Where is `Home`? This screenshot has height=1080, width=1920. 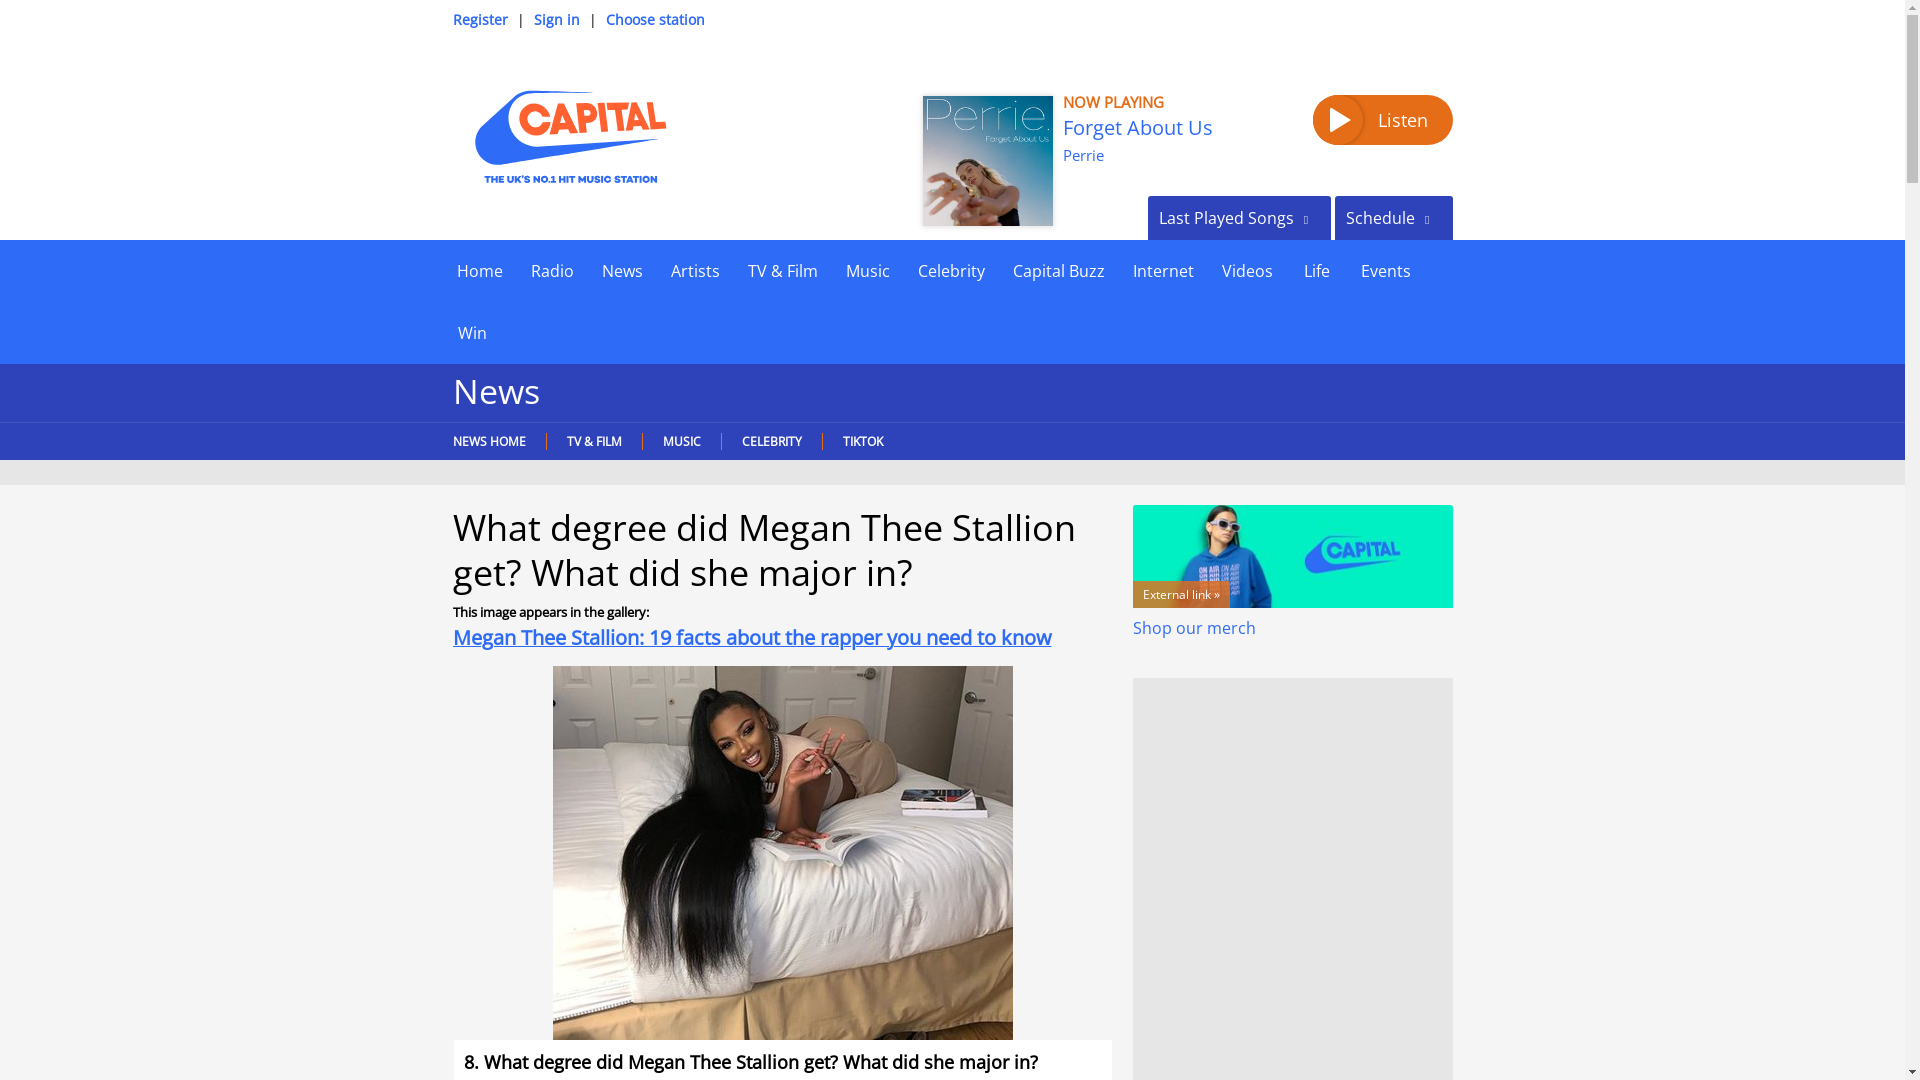
Home is located at coordinates (478, 270).